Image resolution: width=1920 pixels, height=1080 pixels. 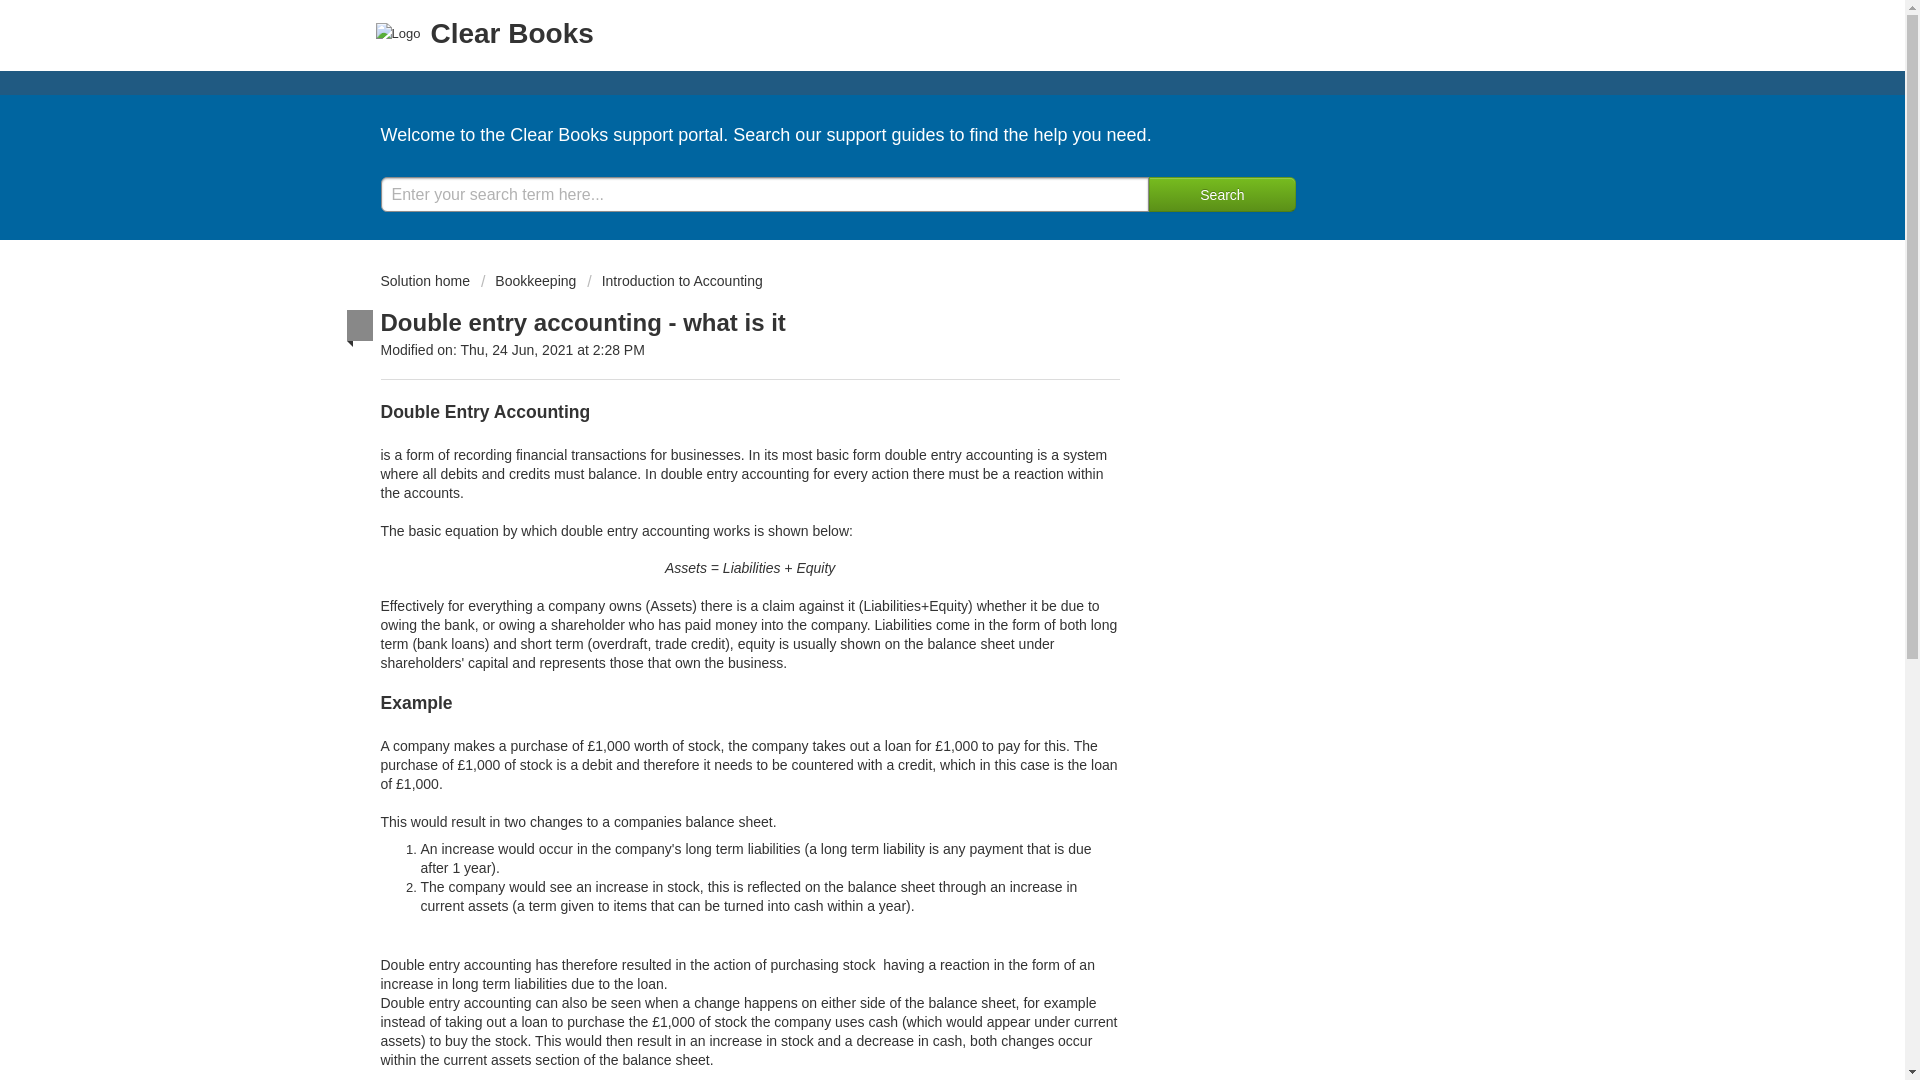 What do you see at coordinates (426, 281) in the screenshot?
I see `Solution home` at bounding box center [426, 281].